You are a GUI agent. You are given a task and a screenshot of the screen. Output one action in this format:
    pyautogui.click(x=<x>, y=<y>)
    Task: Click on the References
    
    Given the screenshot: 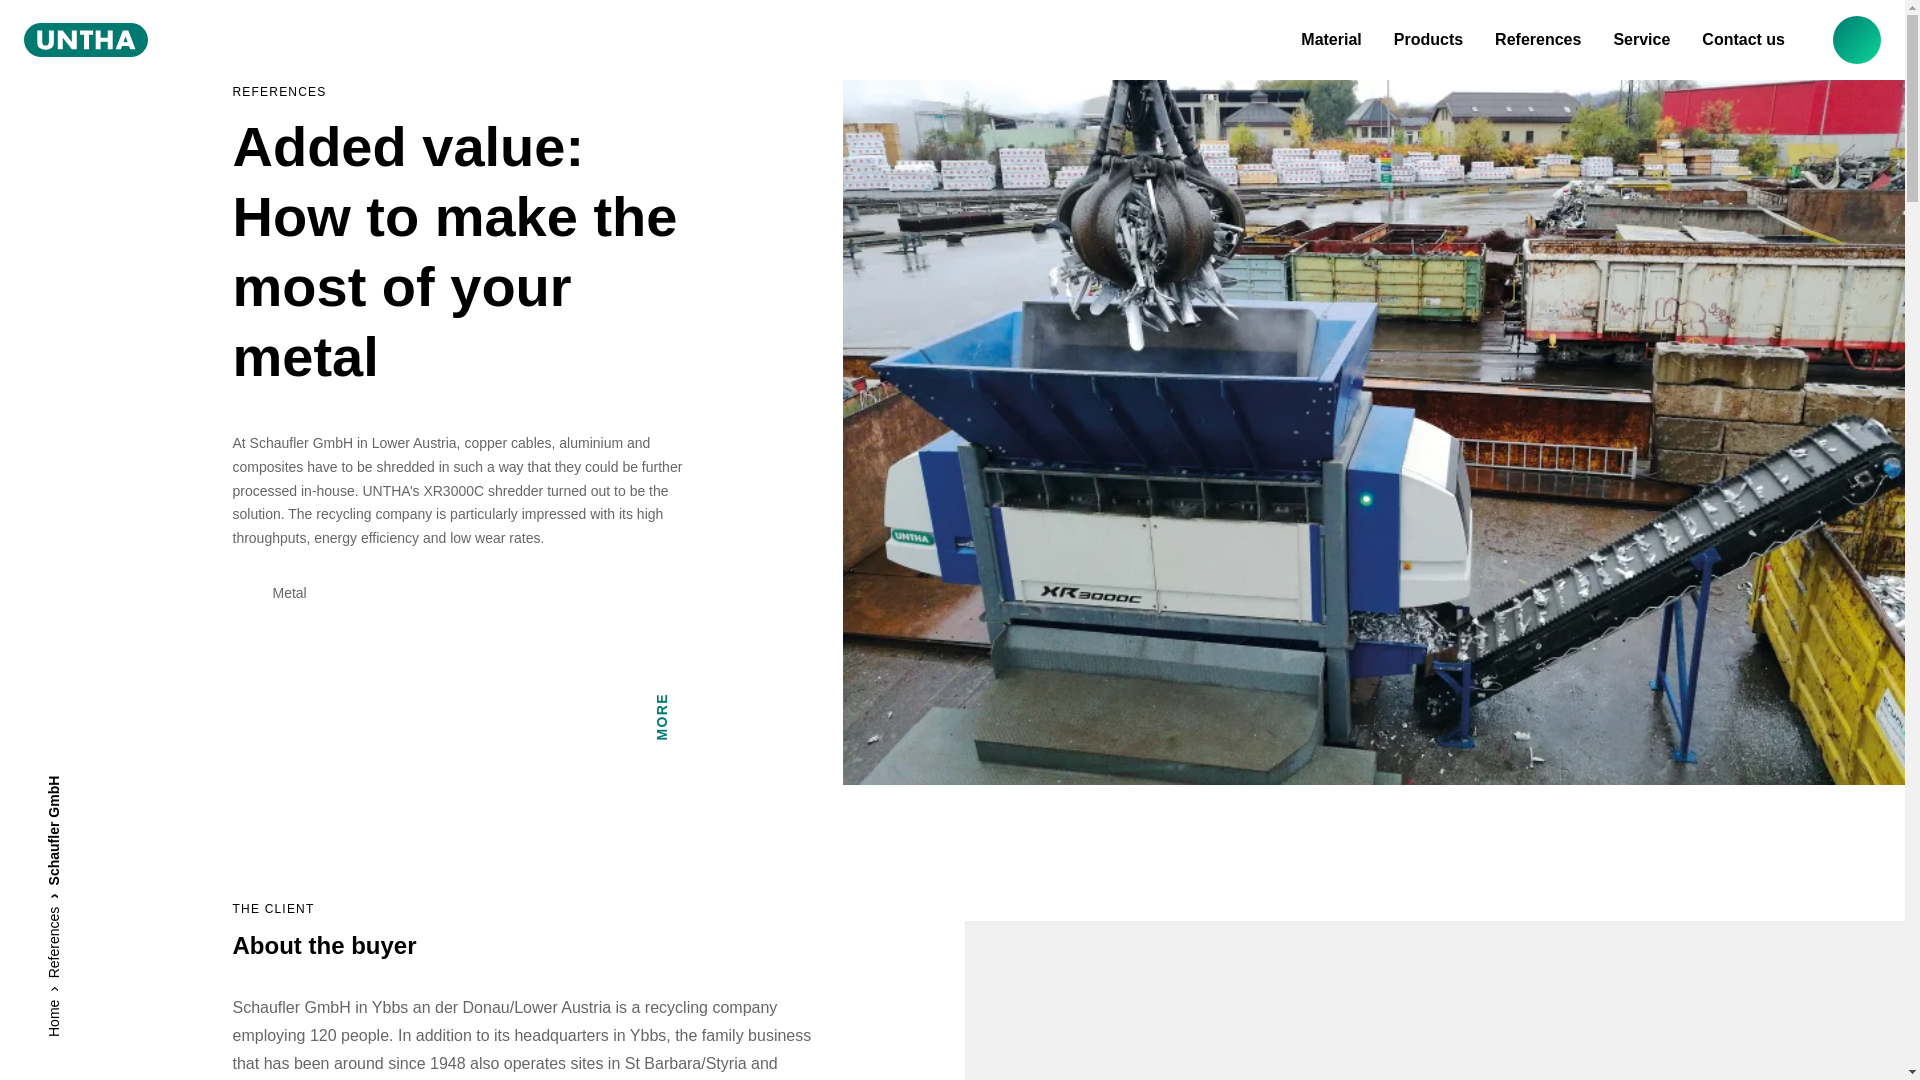 What is the action you would take?
    pyautogui.click(x=78, y=918)
    